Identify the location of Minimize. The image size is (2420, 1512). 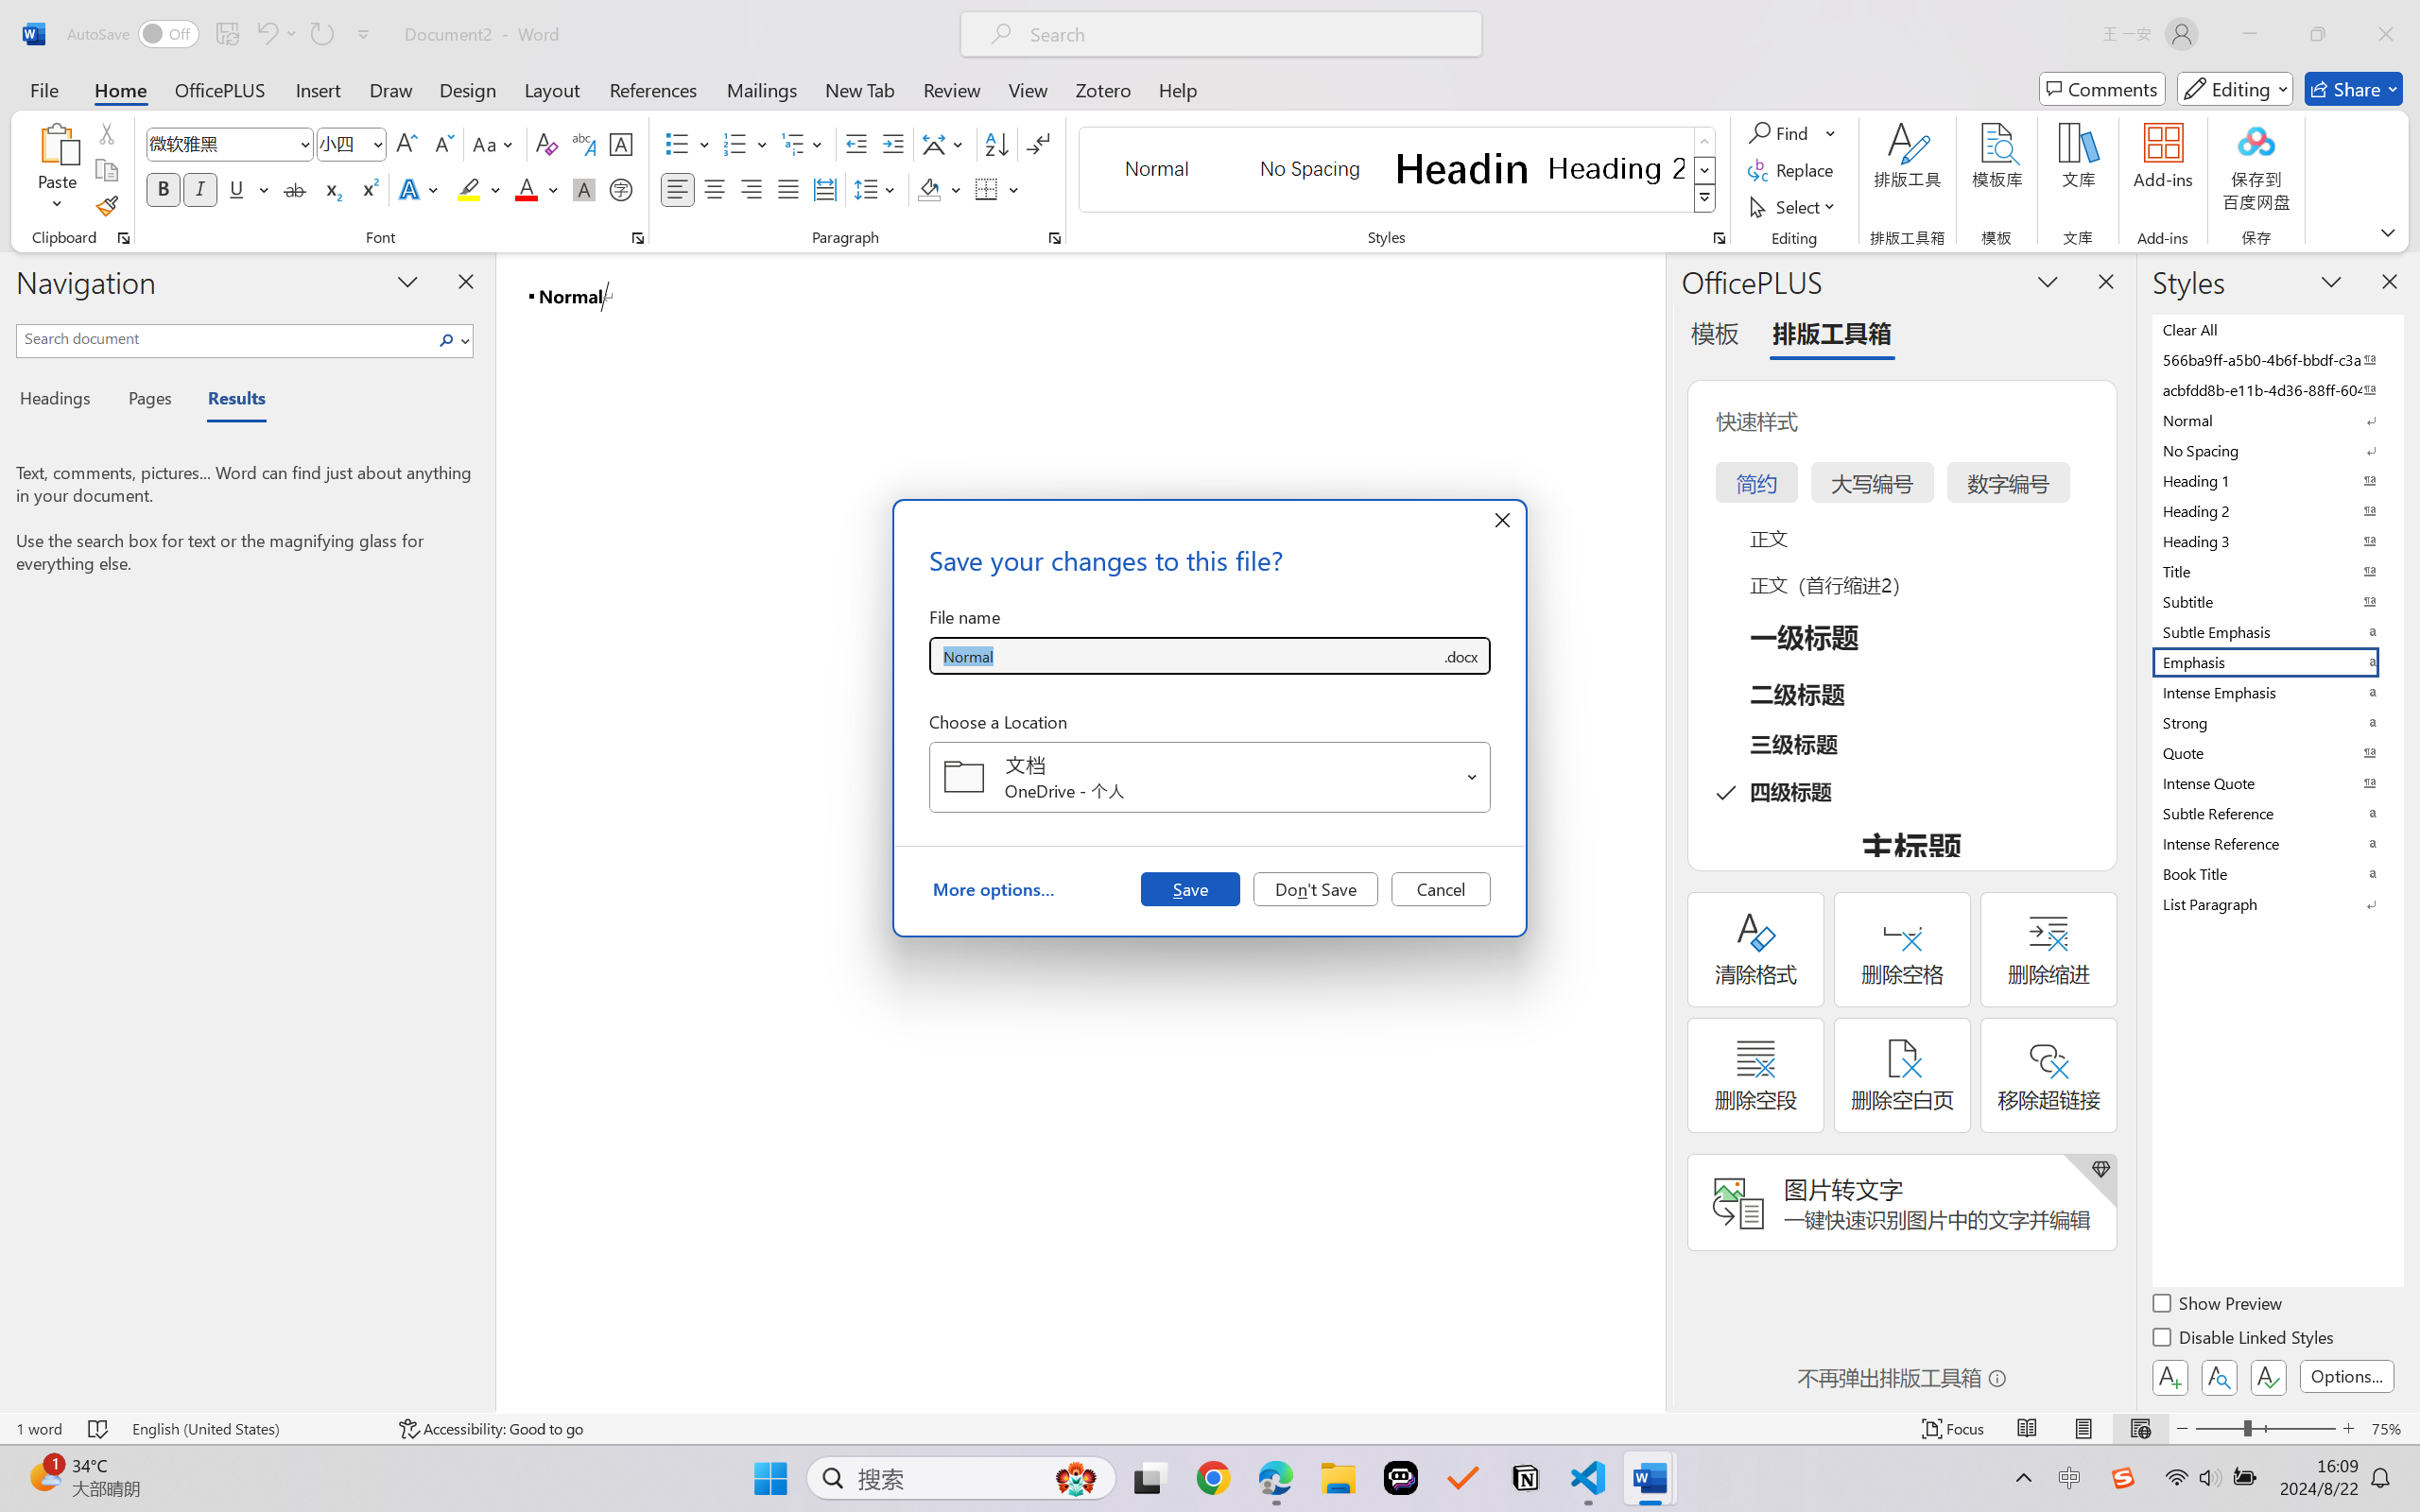
(2250, 34).